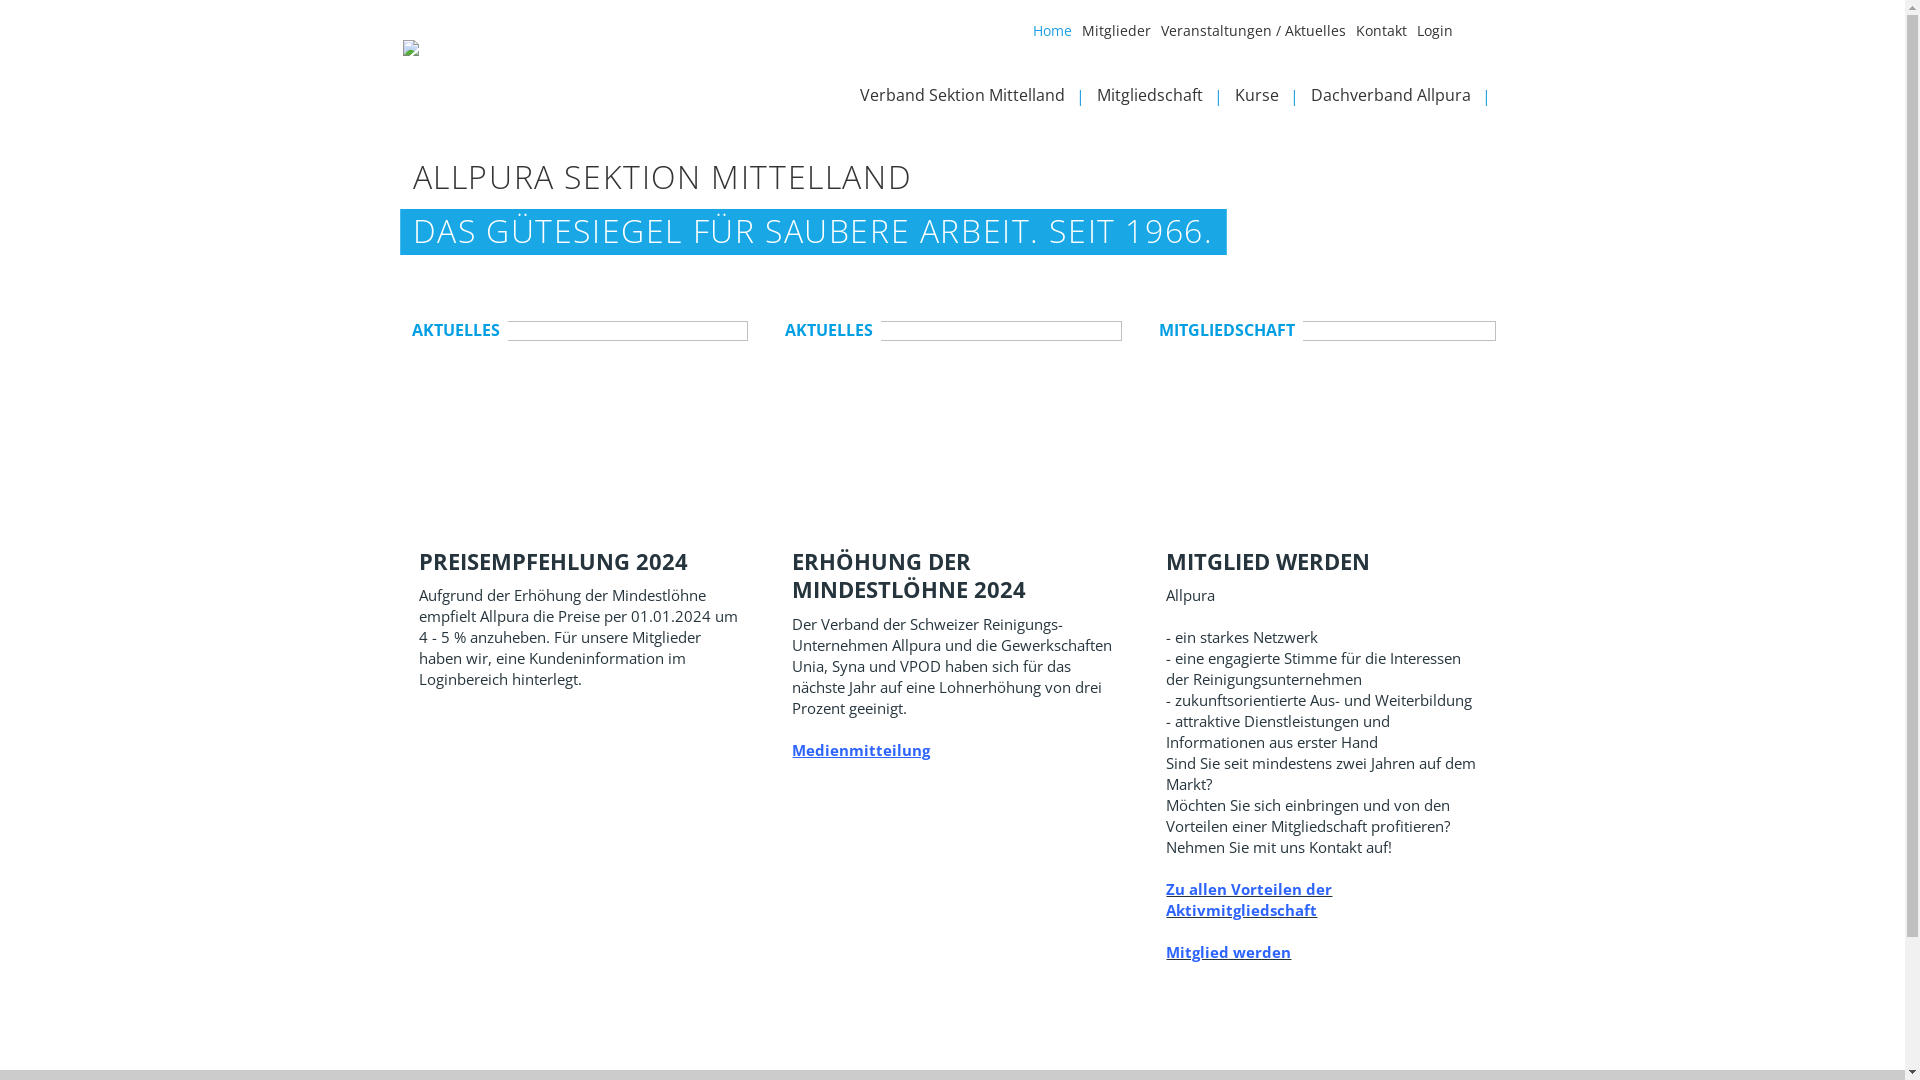 Image resolution: width=1920 pixels, height=1080 pixels. I want to click on Login, so click(1439, 35).